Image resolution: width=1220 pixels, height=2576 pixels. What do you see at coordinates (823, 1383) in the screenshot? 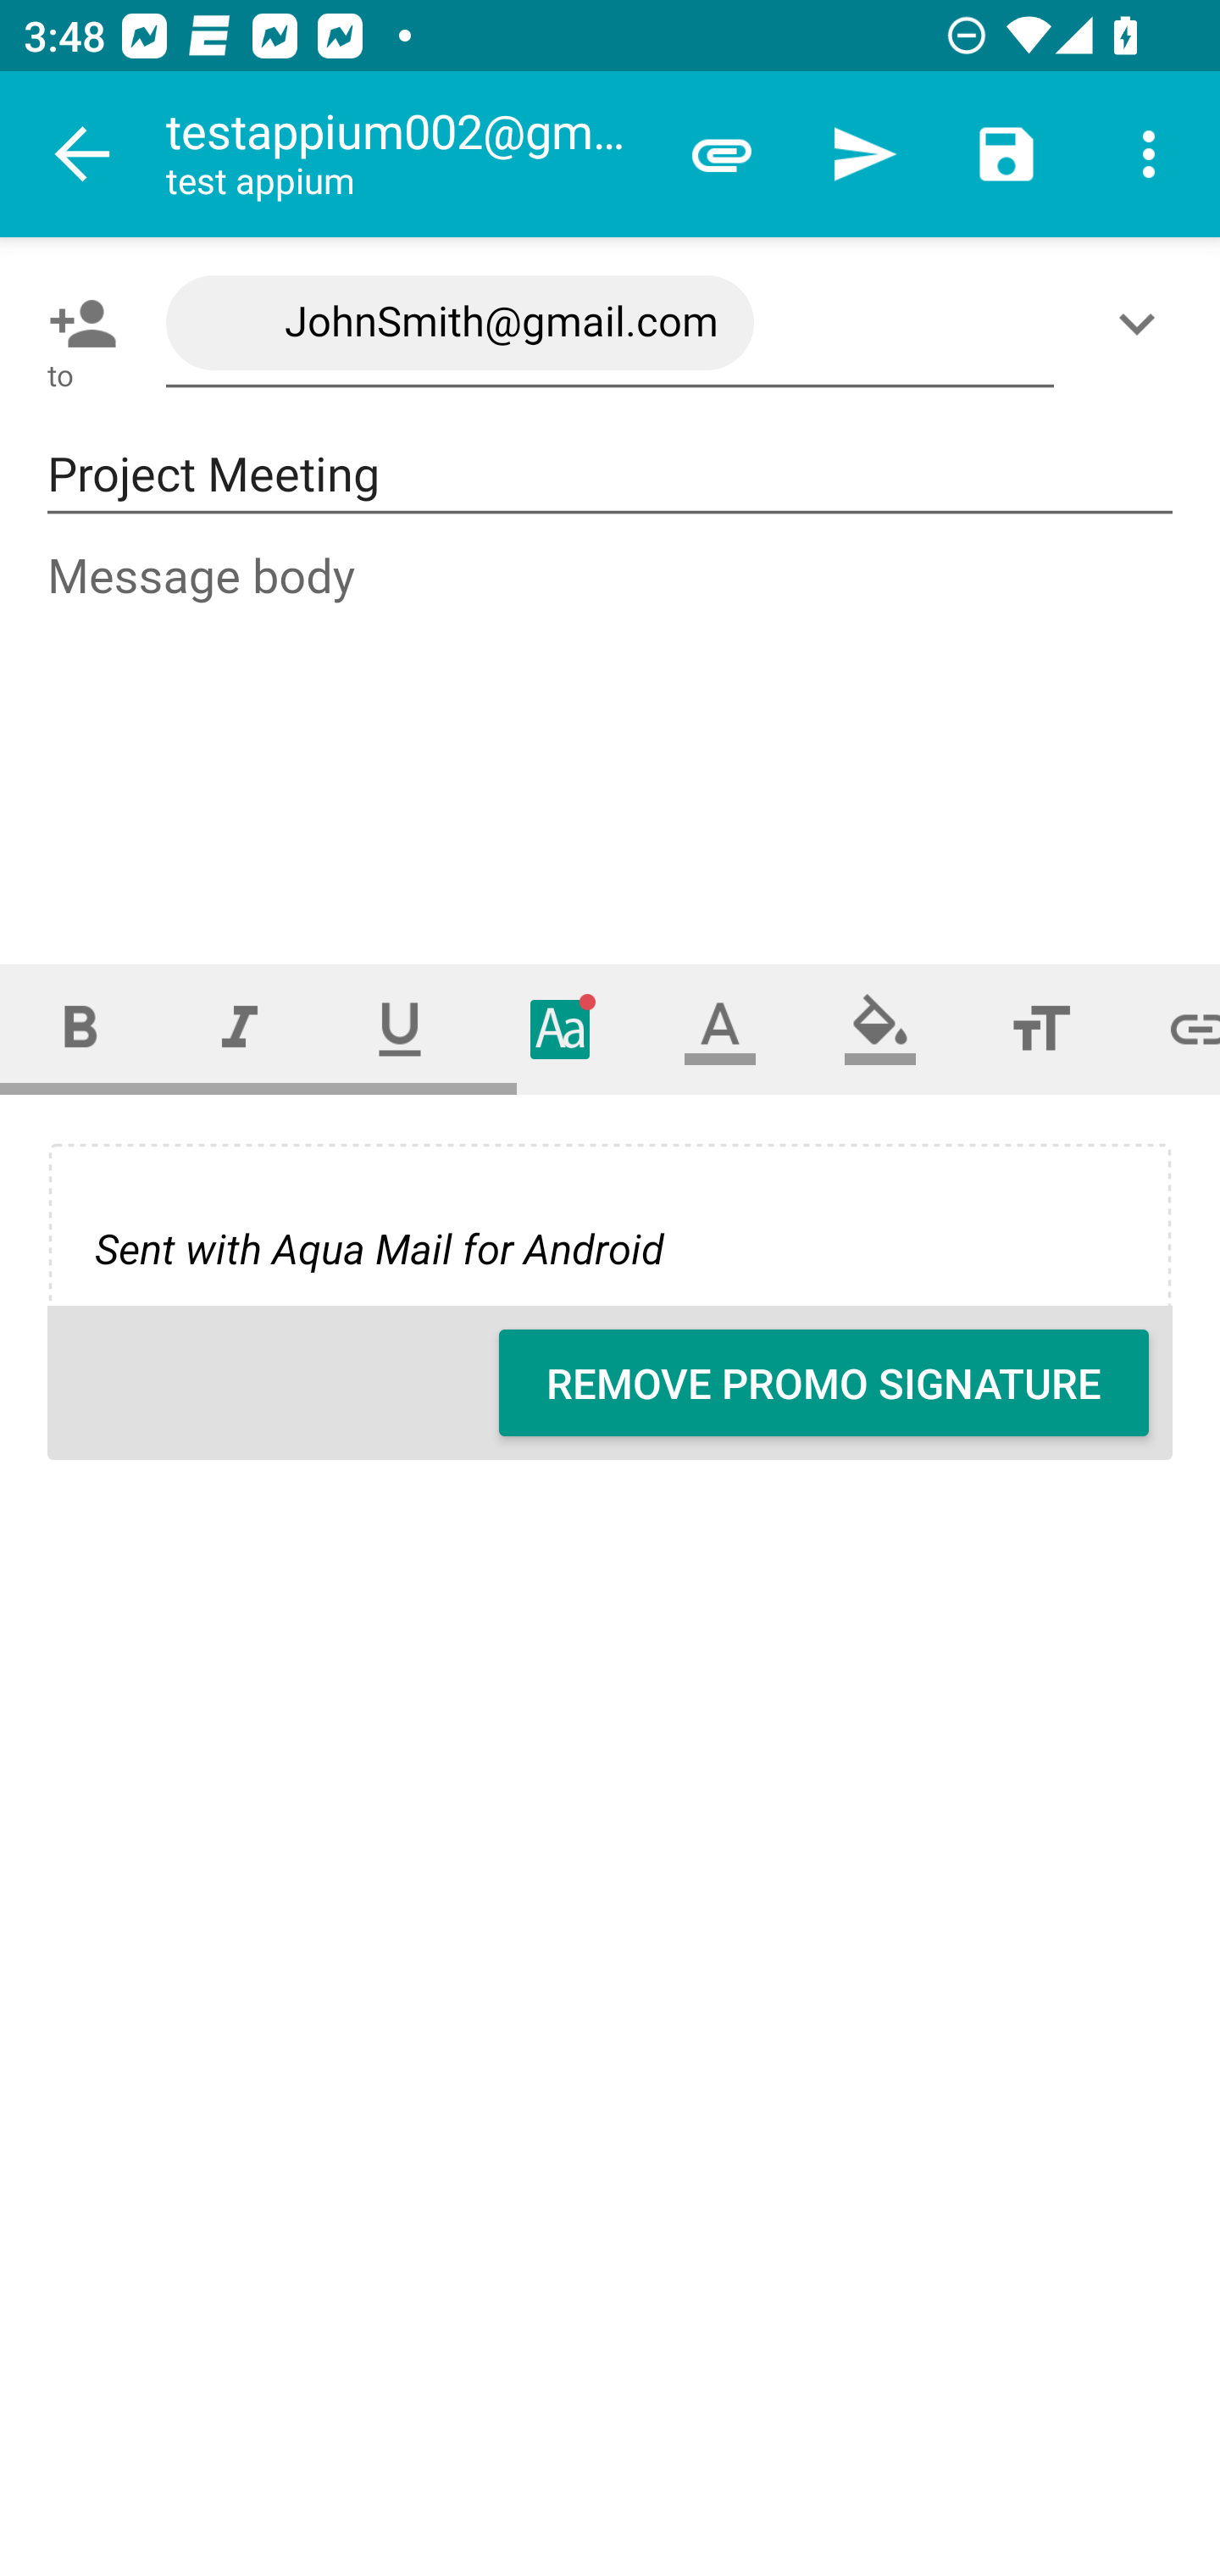
I see `REMOVE PROMO SIGNATURE` at bounding box center [823, 1383].